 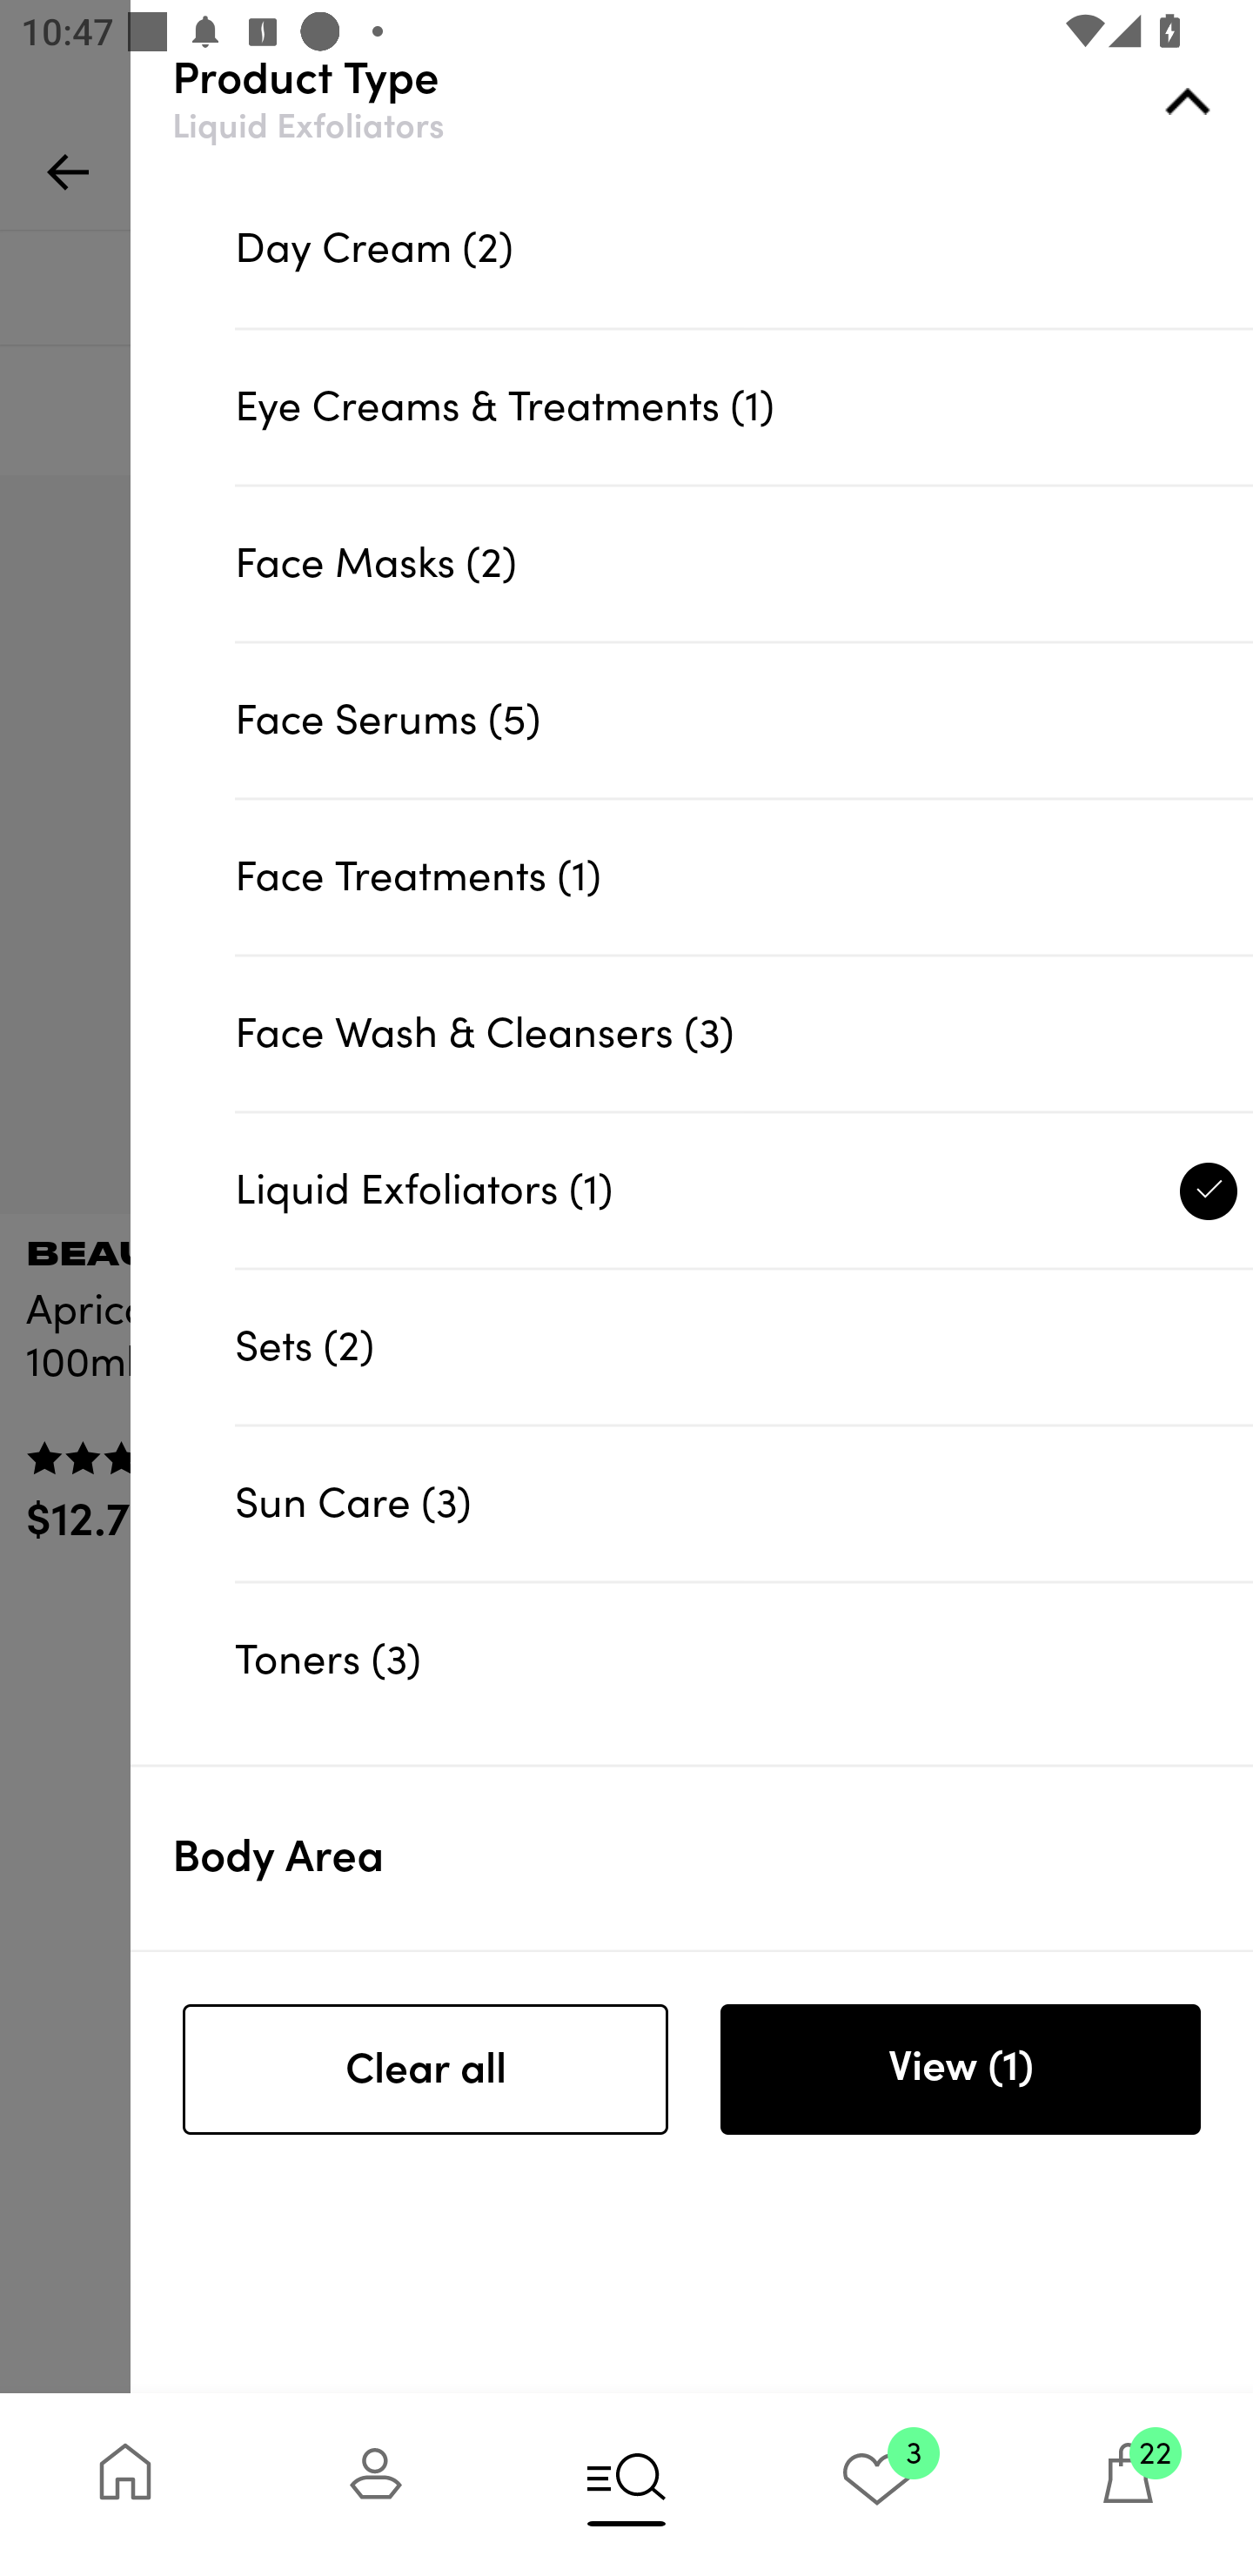 What do you see at coordinates (744, 1660) in the screenshot?
I see `Toners (3)` at bounding box center [744, 1660].